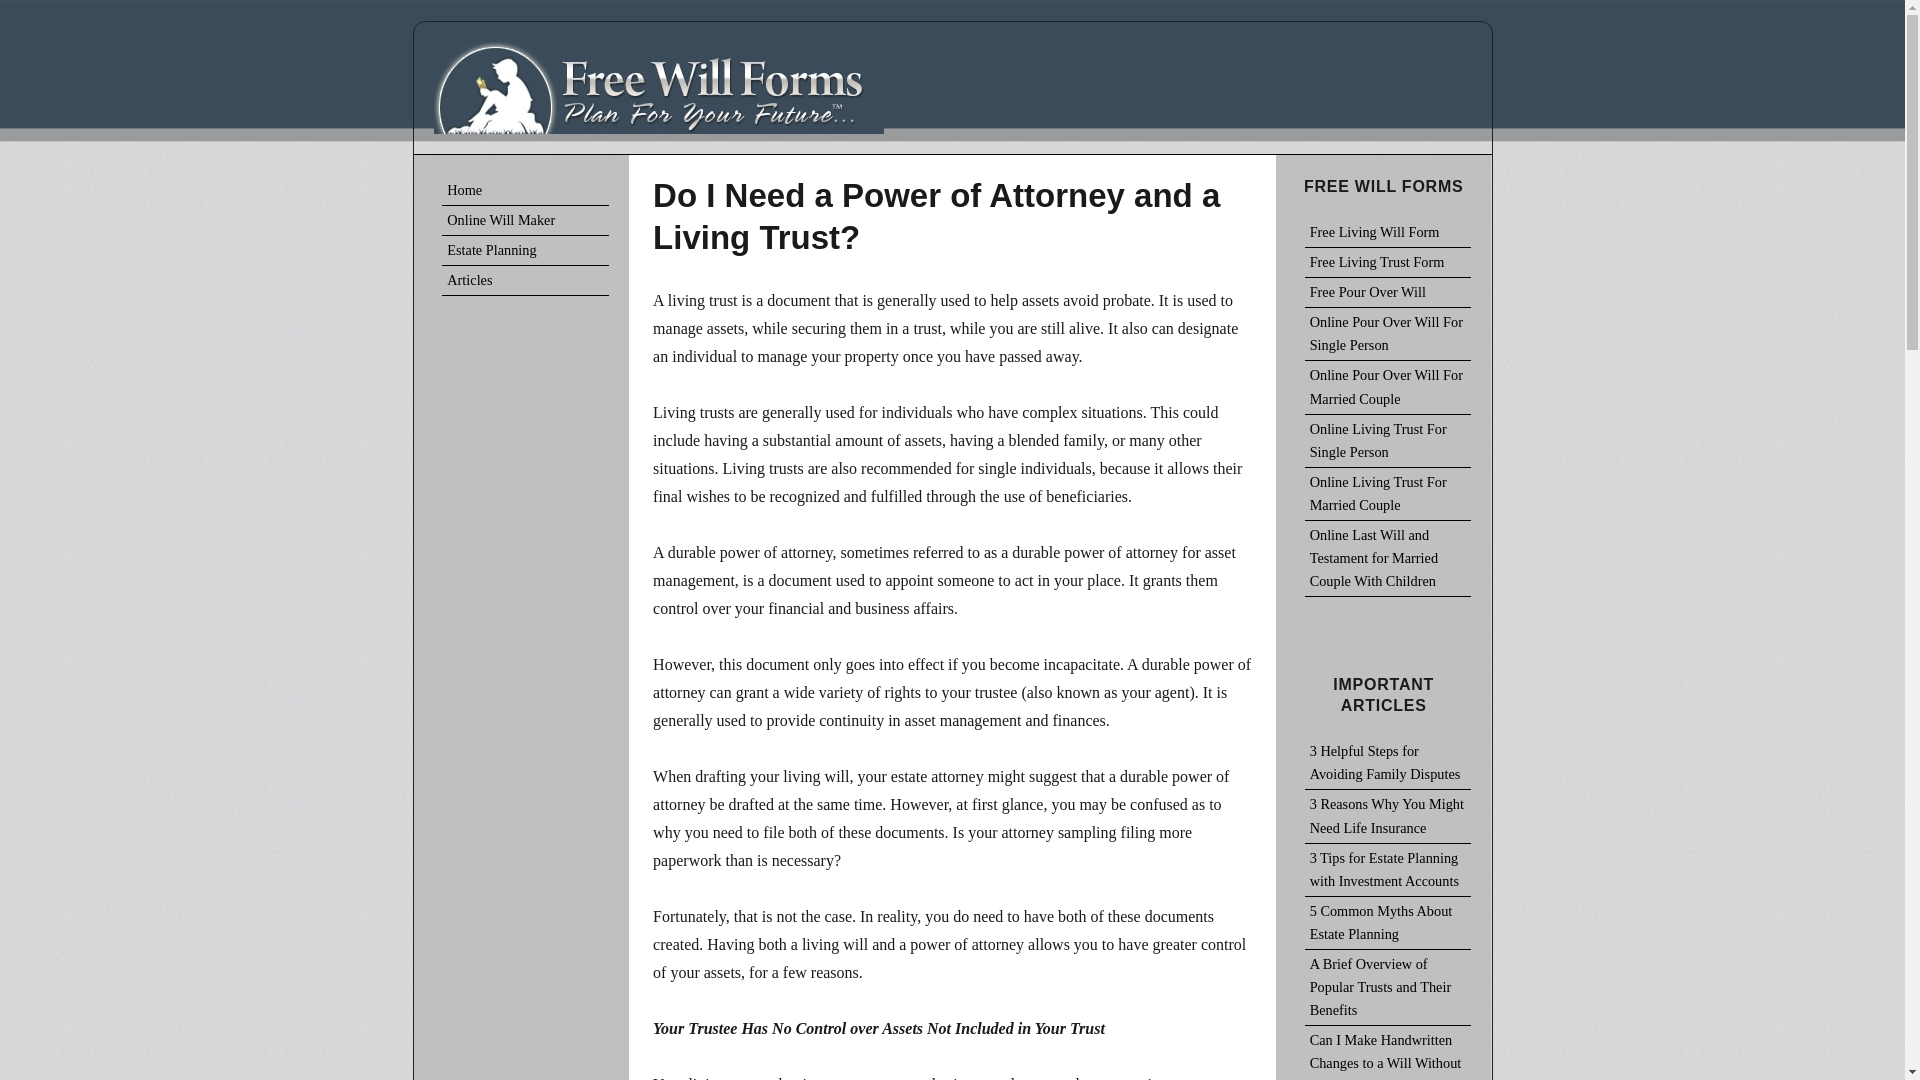 The width and height of the screenshot is (1920, 1080). Describe the element at coordinates (1388, 262) in the screenshot. I see `Free Living Trust Form` at that location.